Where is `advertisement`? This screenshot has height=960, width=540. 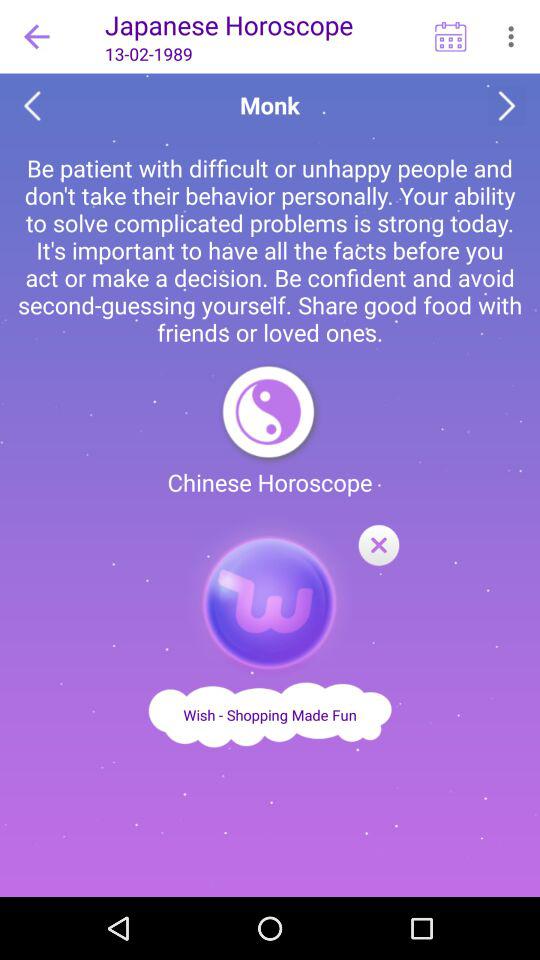 advertisement is located at coordinates (270, 714).